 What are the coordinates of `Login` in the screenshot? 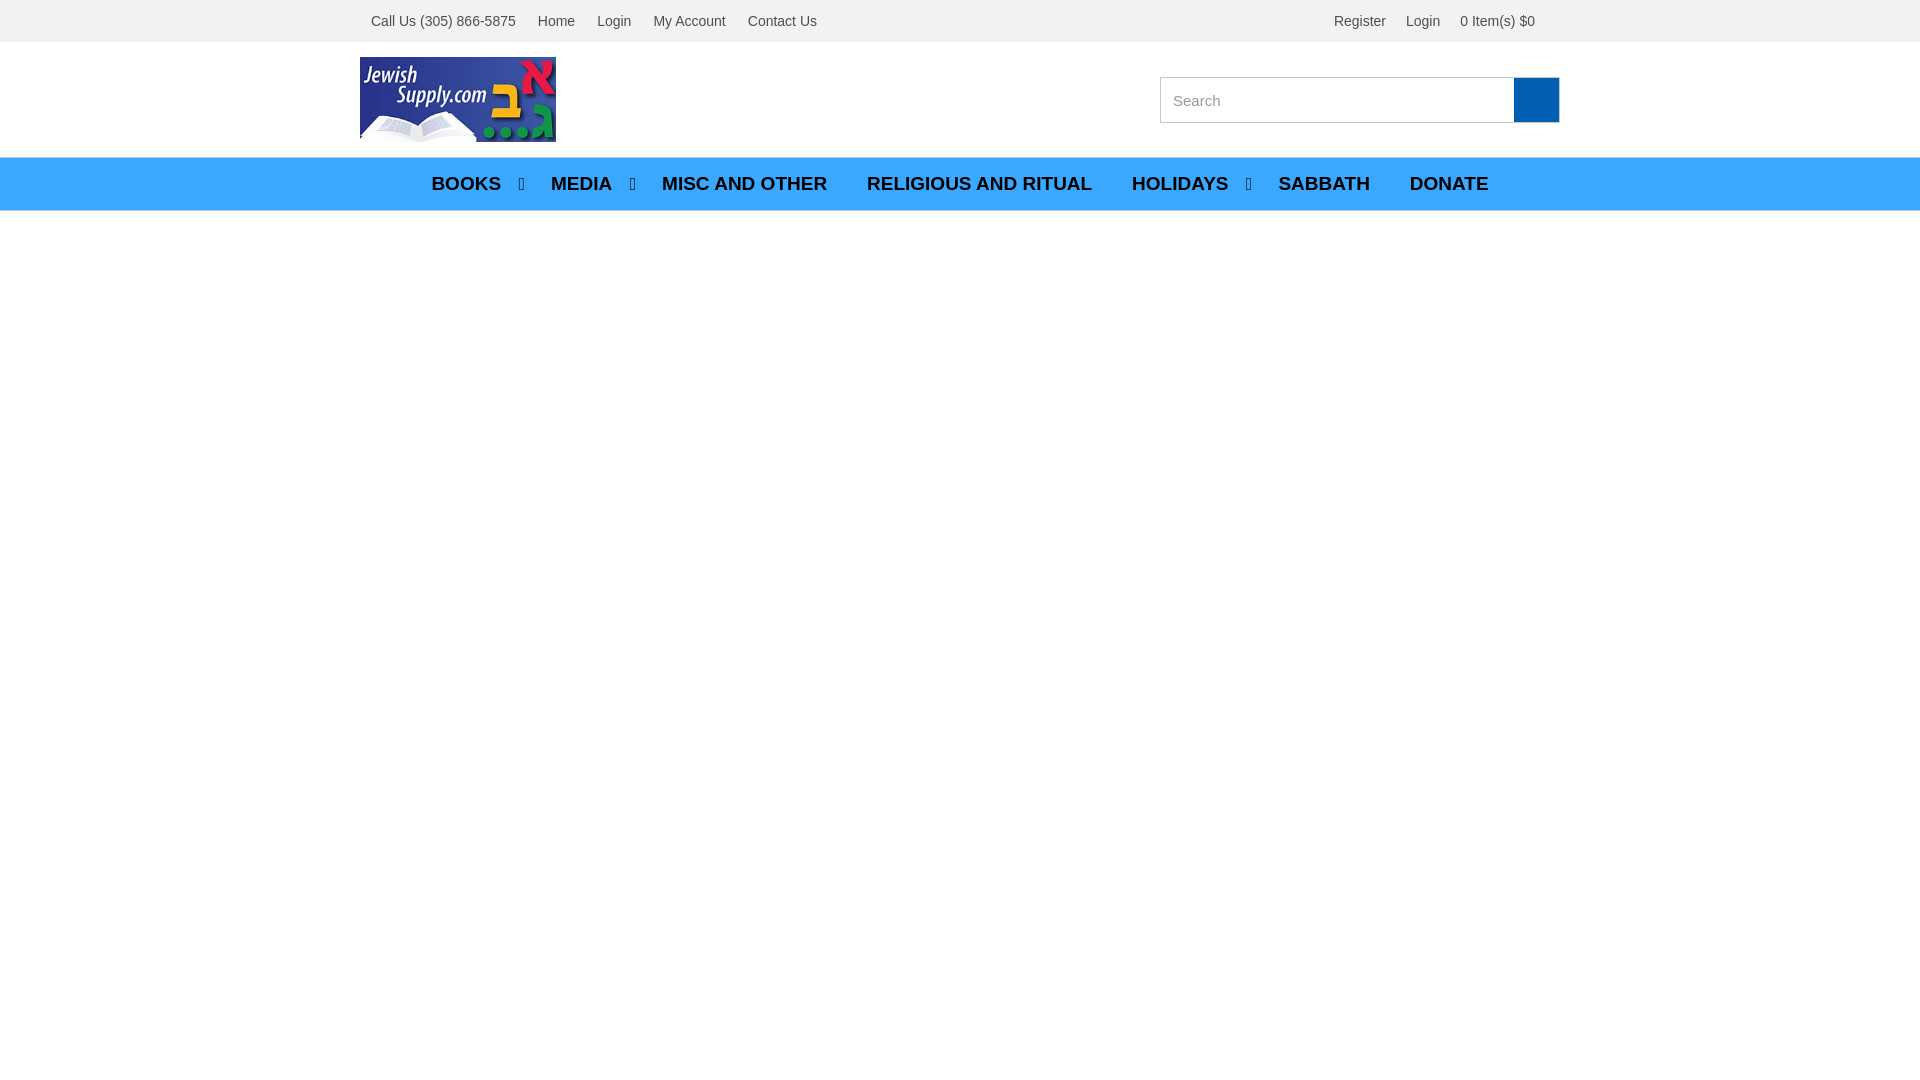 It's located at (613, 21).